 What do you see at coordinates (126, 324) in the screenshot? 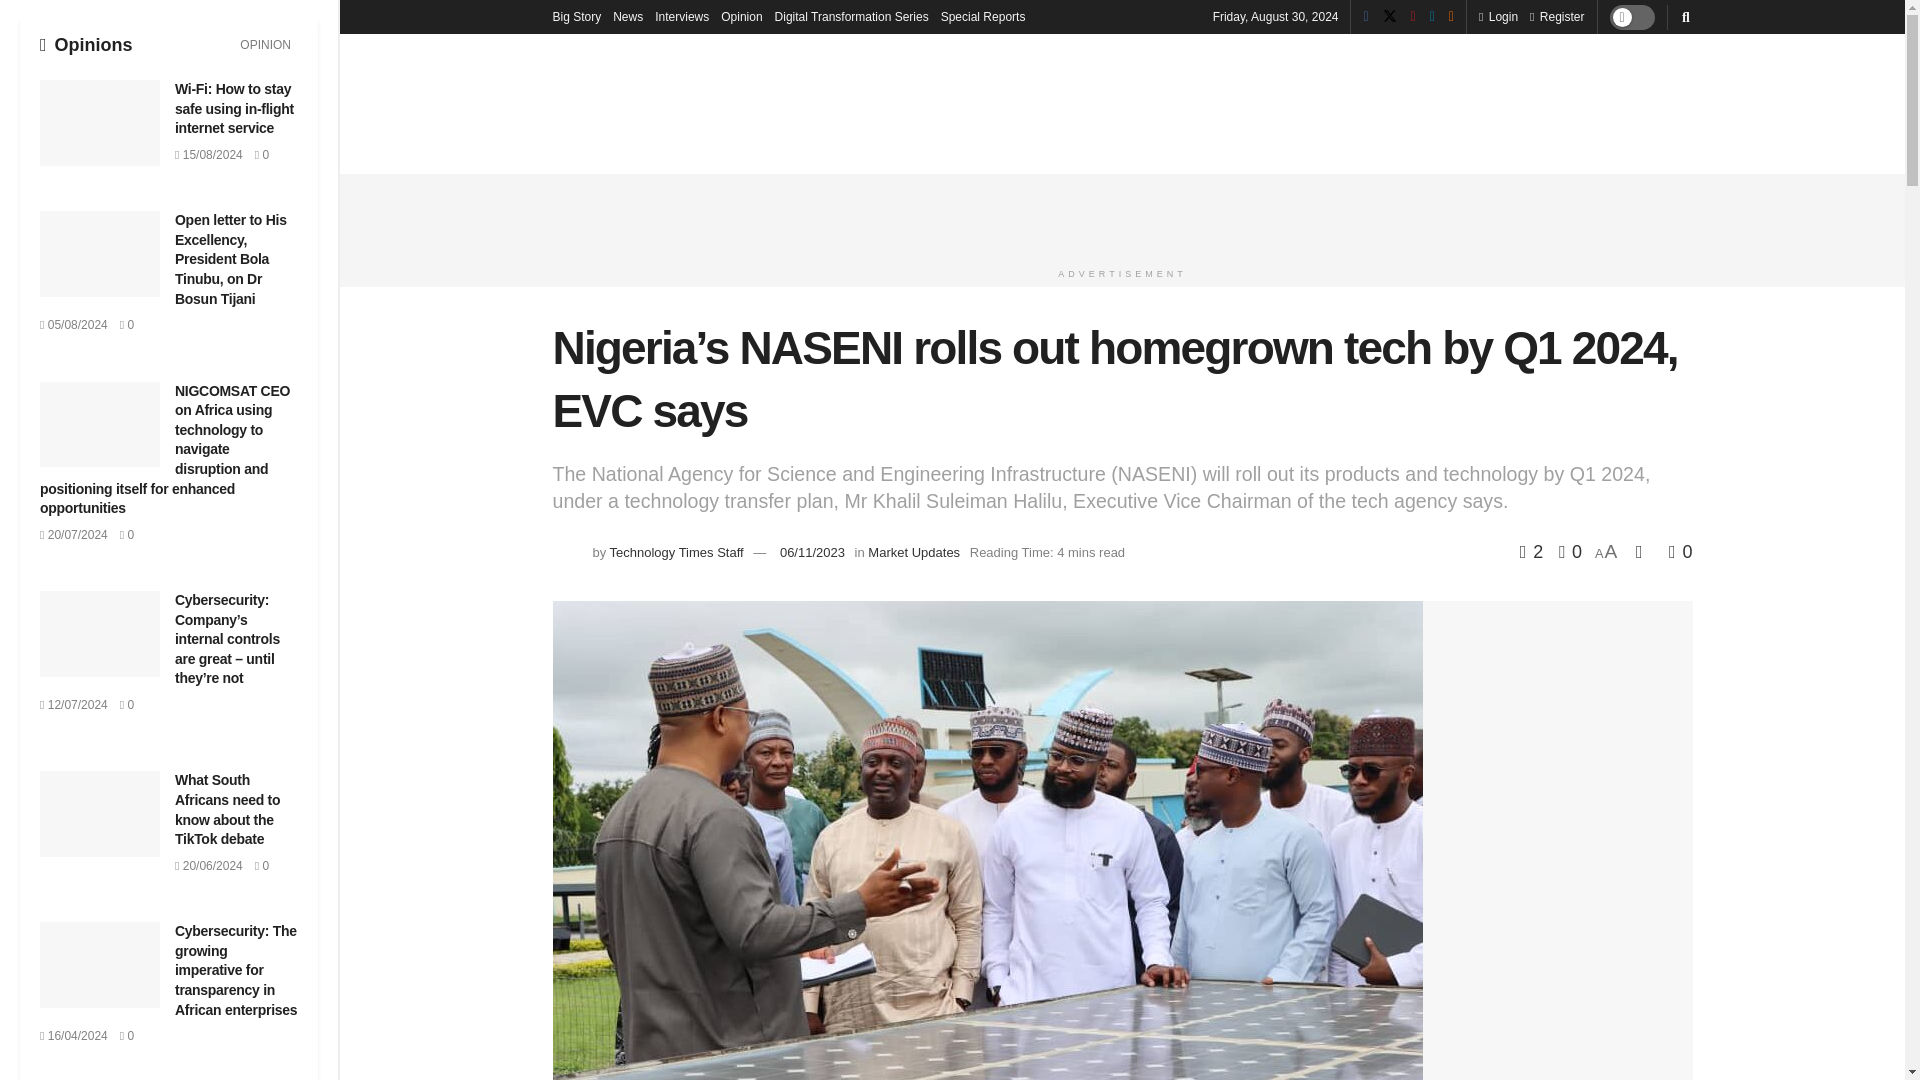
I see `0` at bounding box center [126, 324].